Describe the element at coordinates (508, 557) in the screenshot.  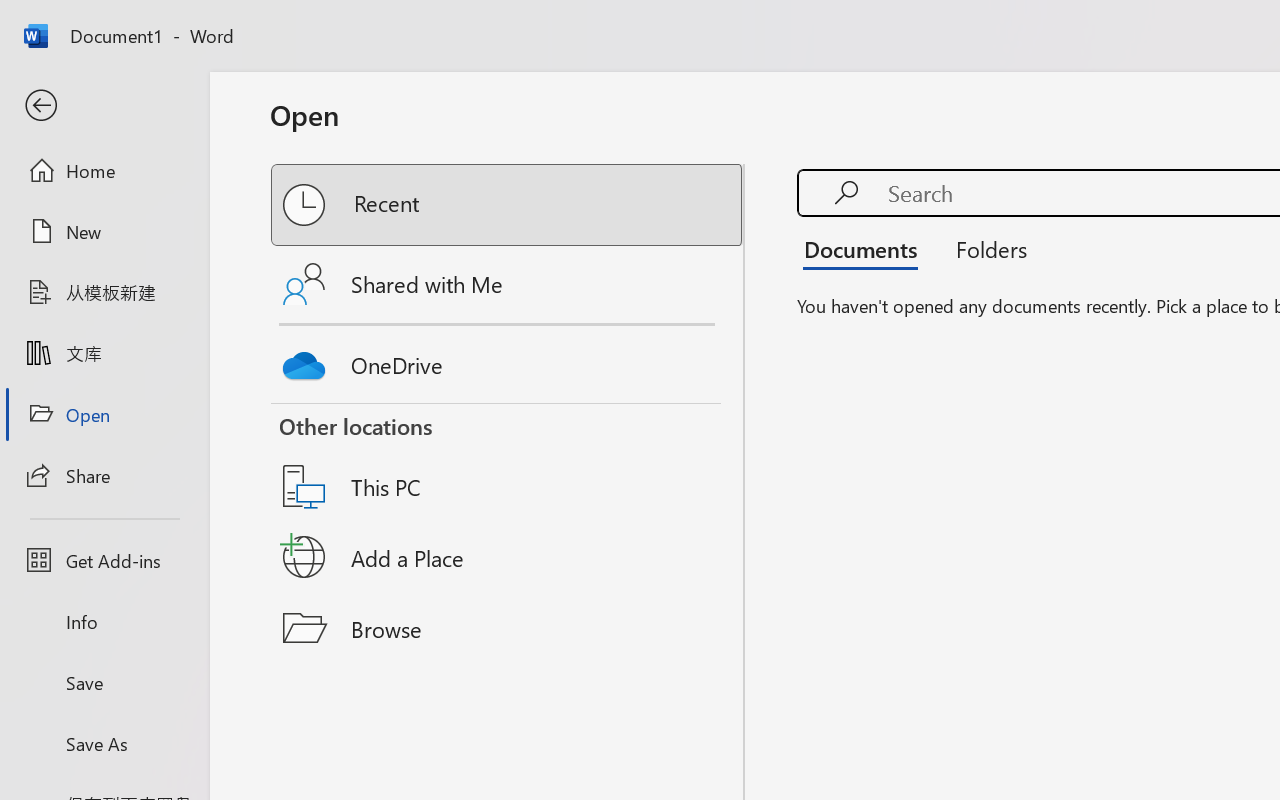
I see `Add a Place` at that location.